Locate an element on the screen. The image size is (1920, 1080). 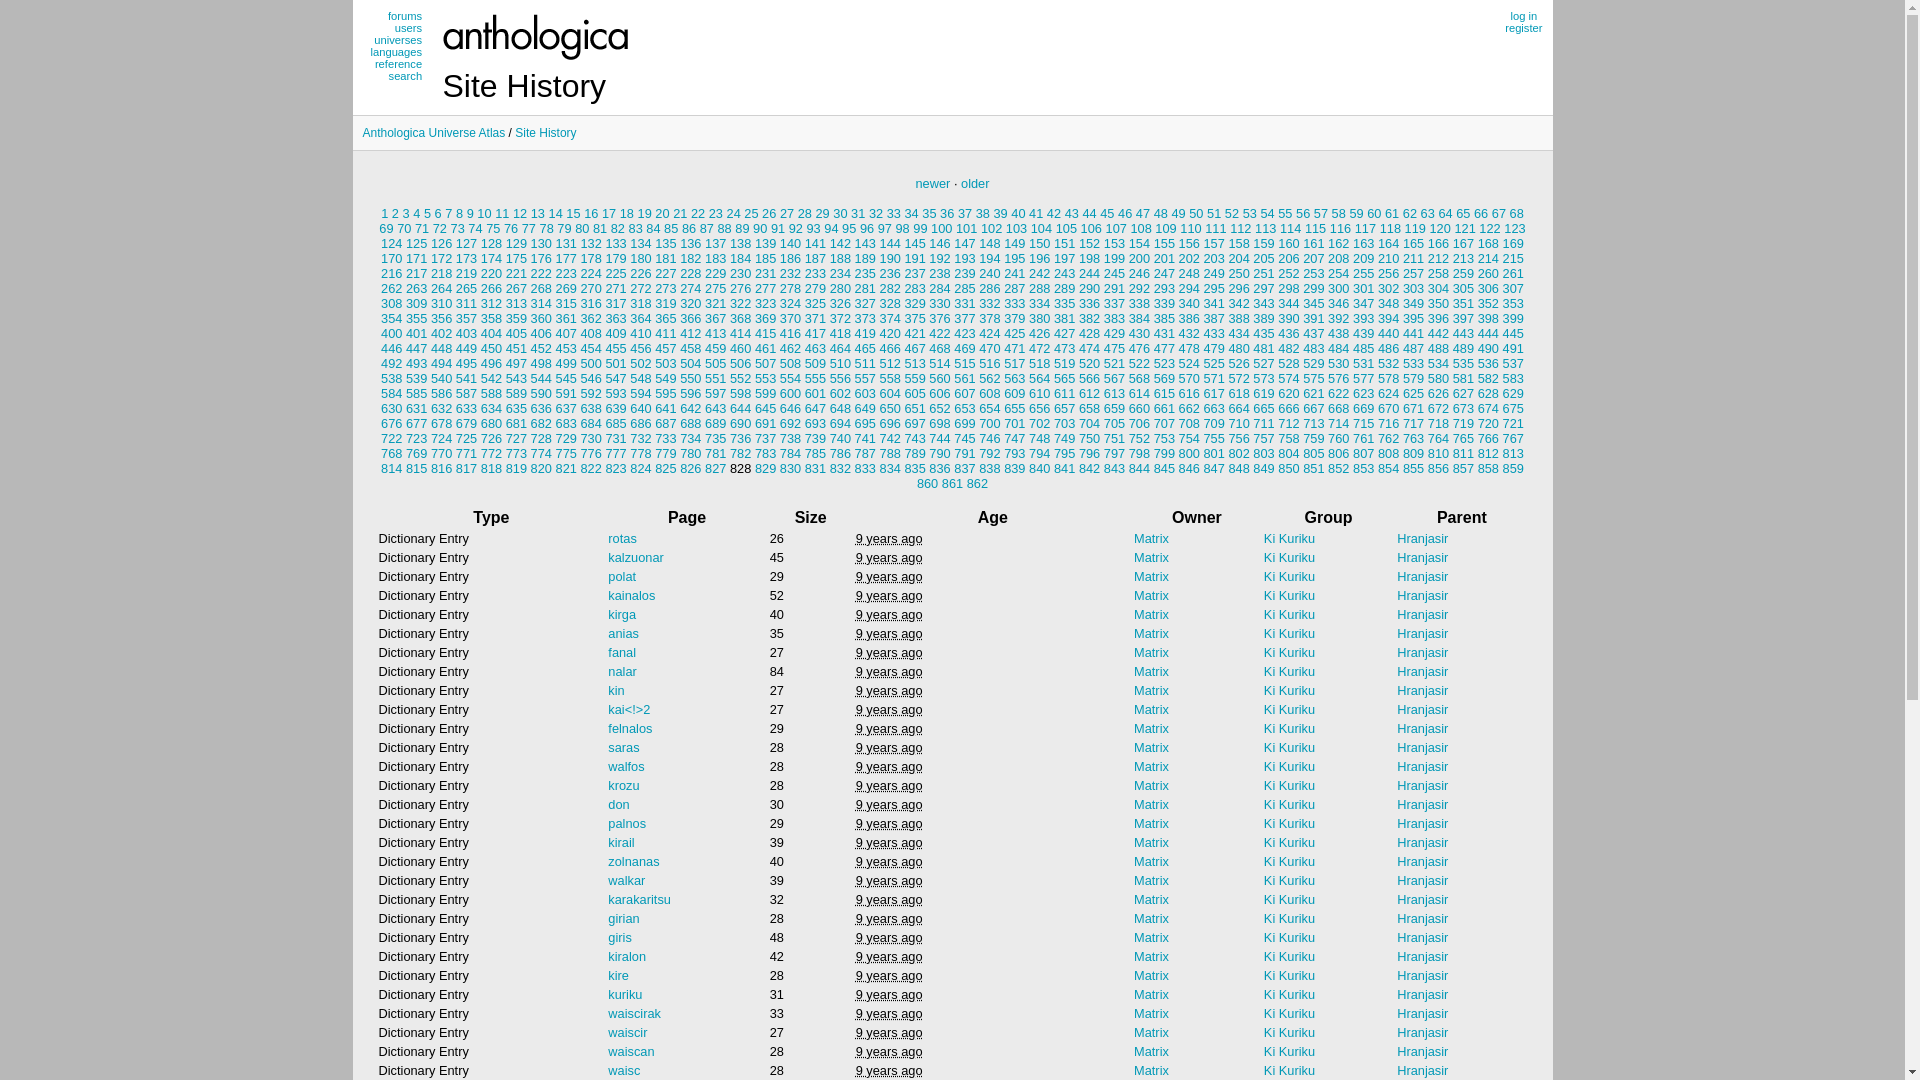
794 is located at coordinates (1040, 454).